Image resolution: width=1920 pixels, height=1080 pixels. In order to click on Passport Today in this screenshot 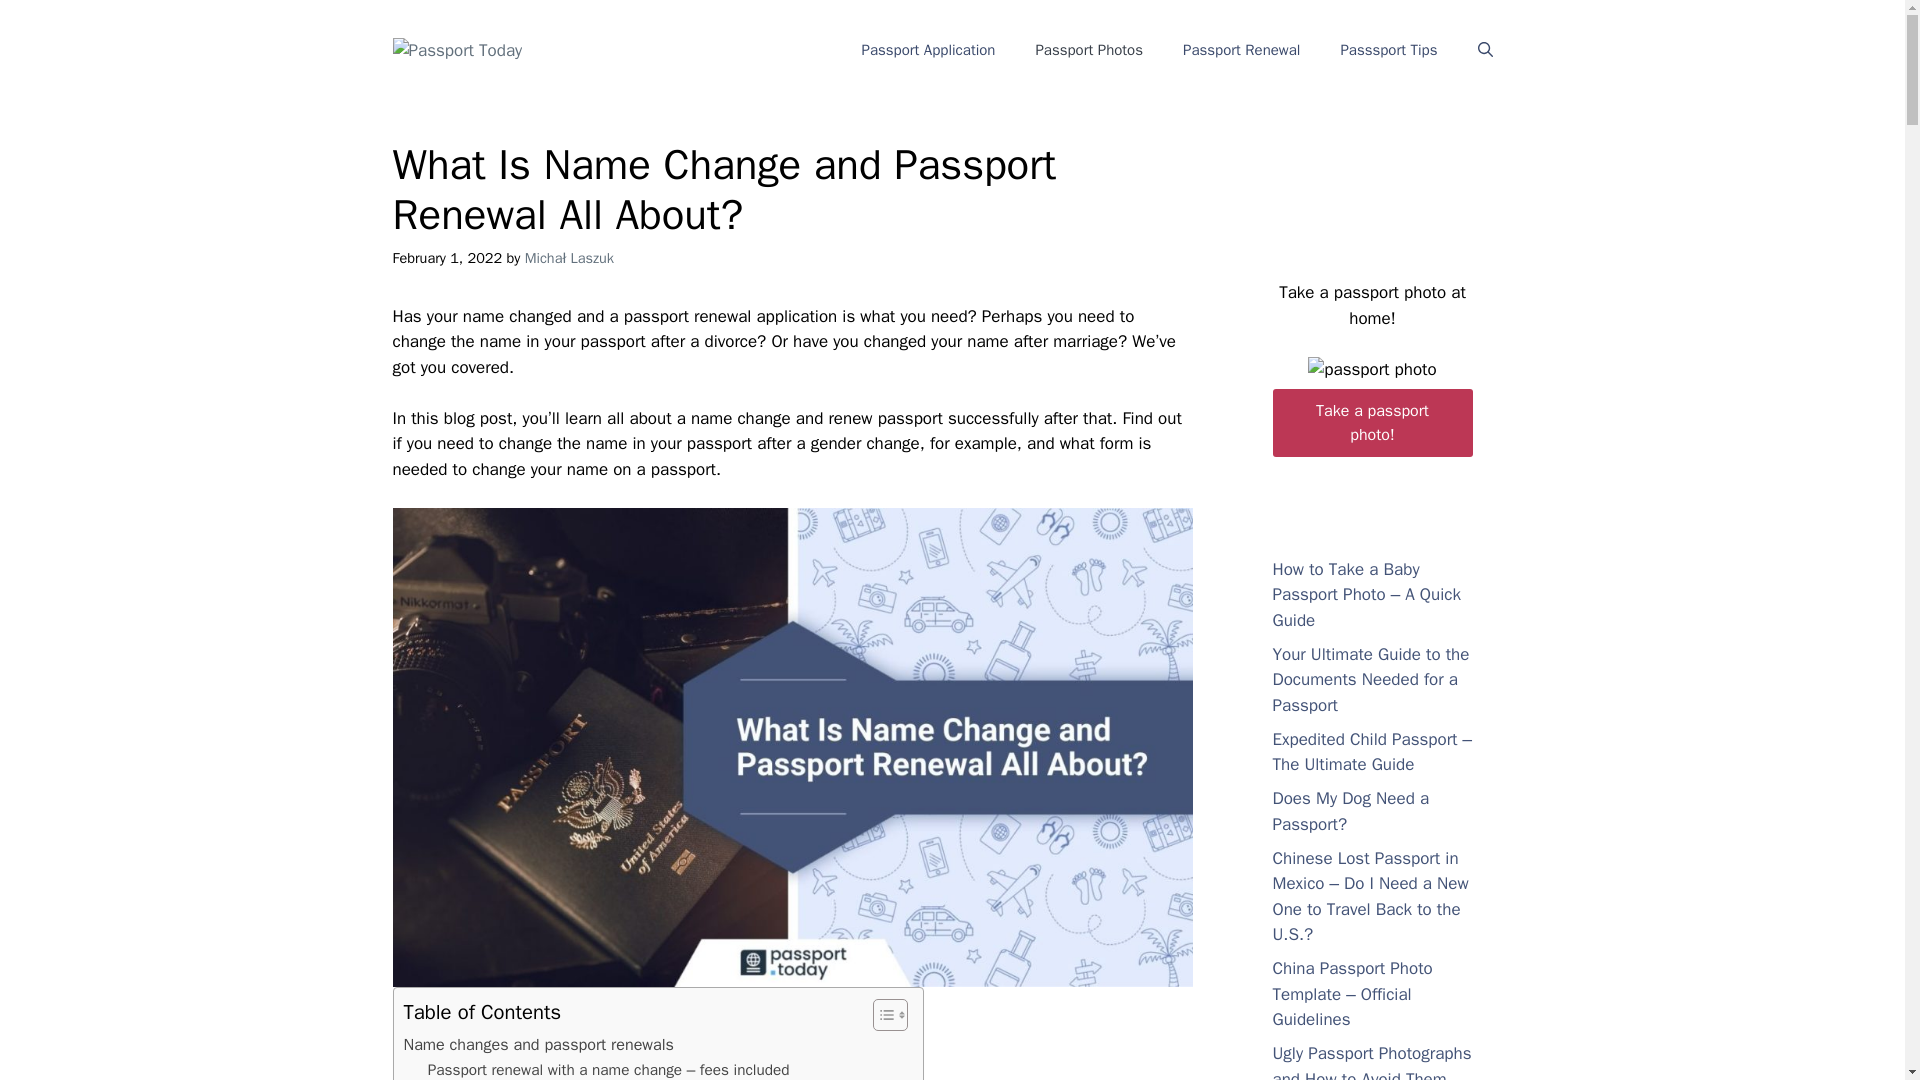, I will do `click(456, 49)`.